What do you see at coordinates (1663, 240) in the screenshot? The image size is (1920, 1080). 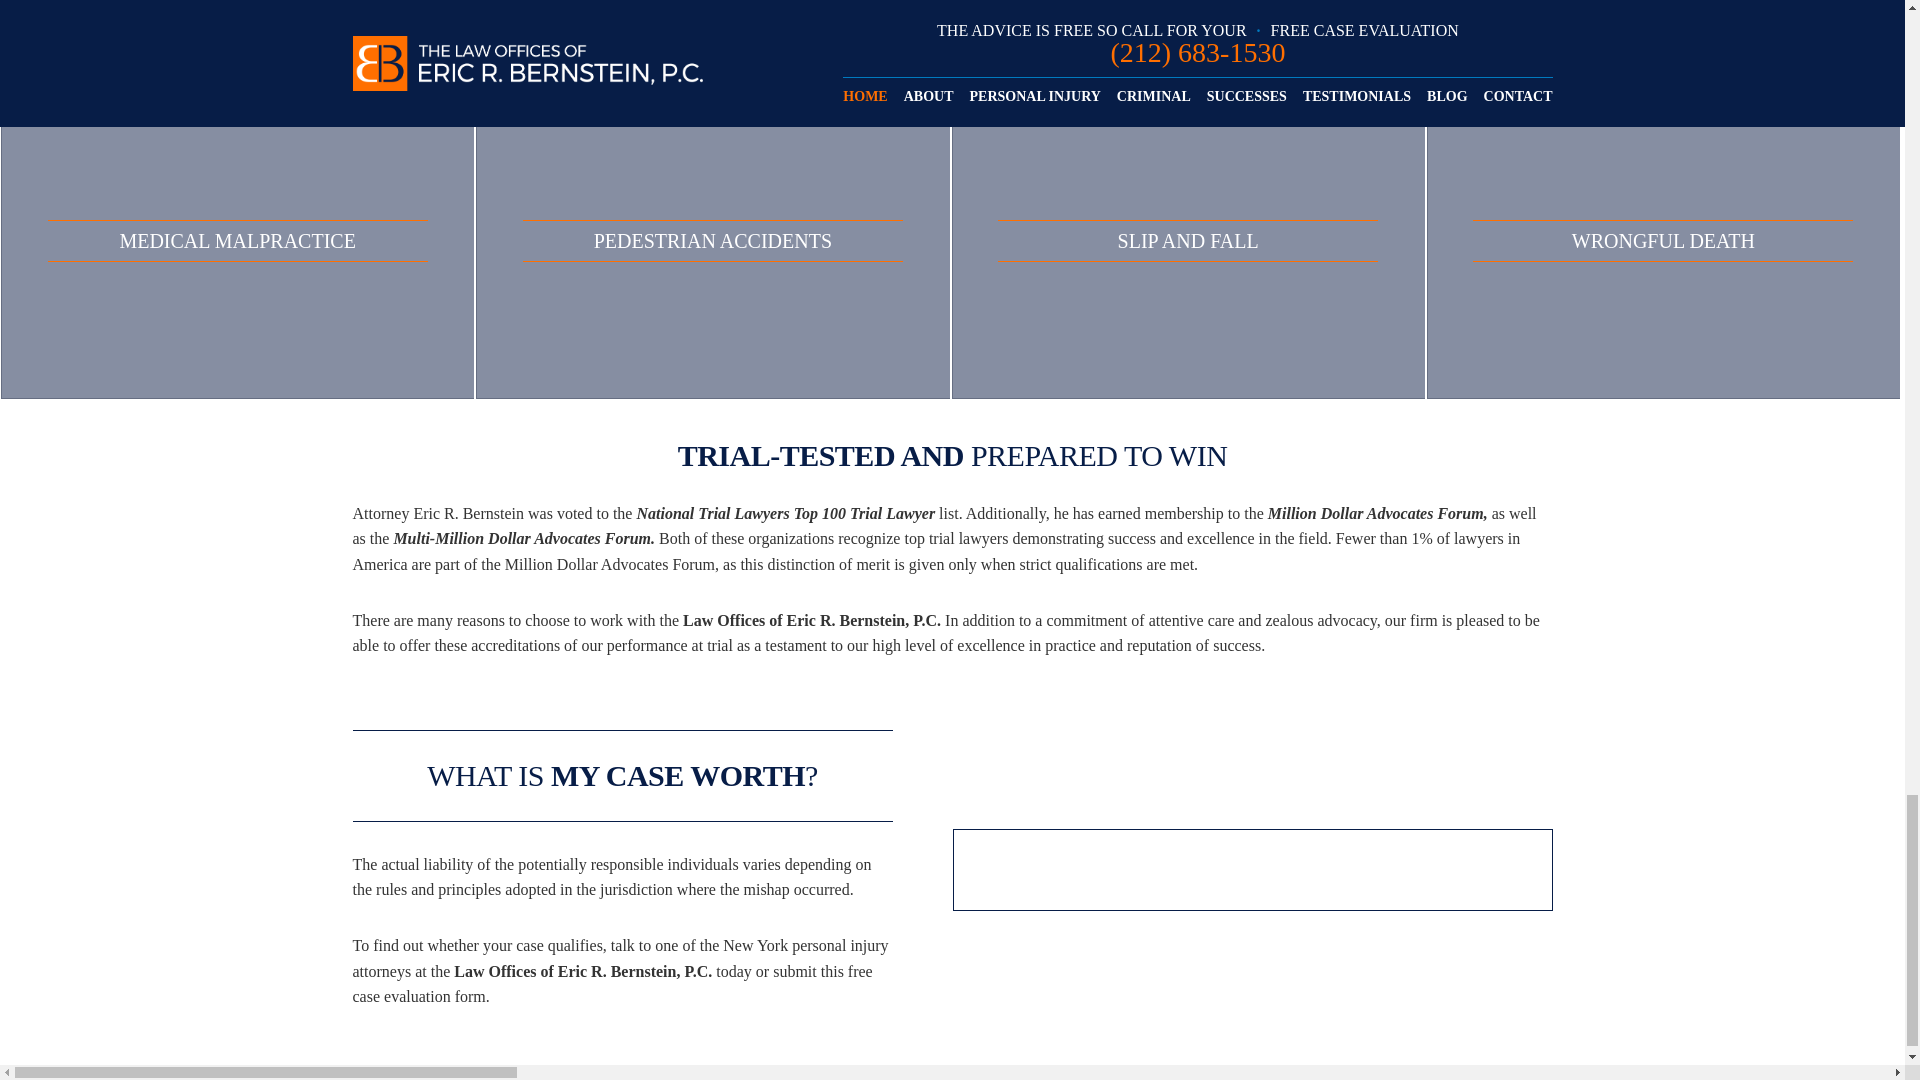 I see `Wrongful Death` at bounding box center [1663, 240].